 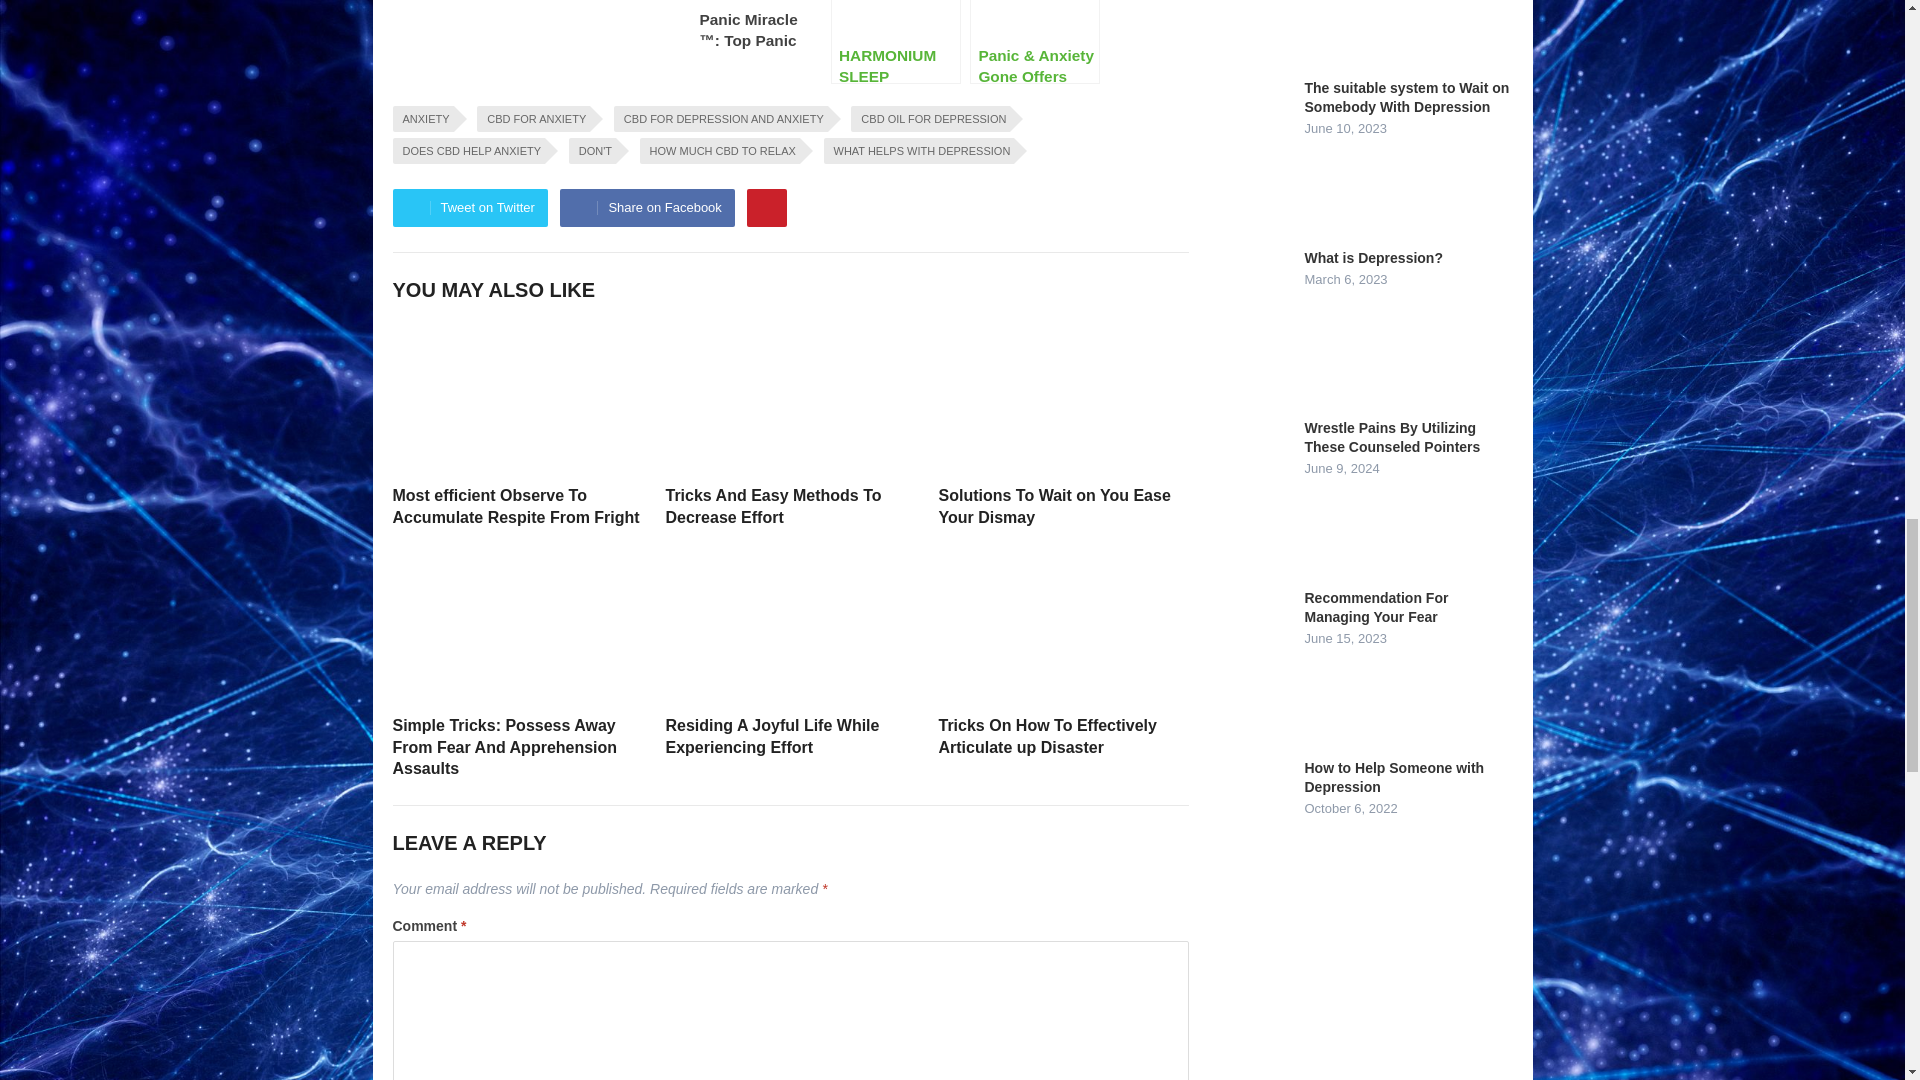 What do you see at coordinates (592, 151) in the screenshot?
I see `DON'T` at bounding box center [592, 151].